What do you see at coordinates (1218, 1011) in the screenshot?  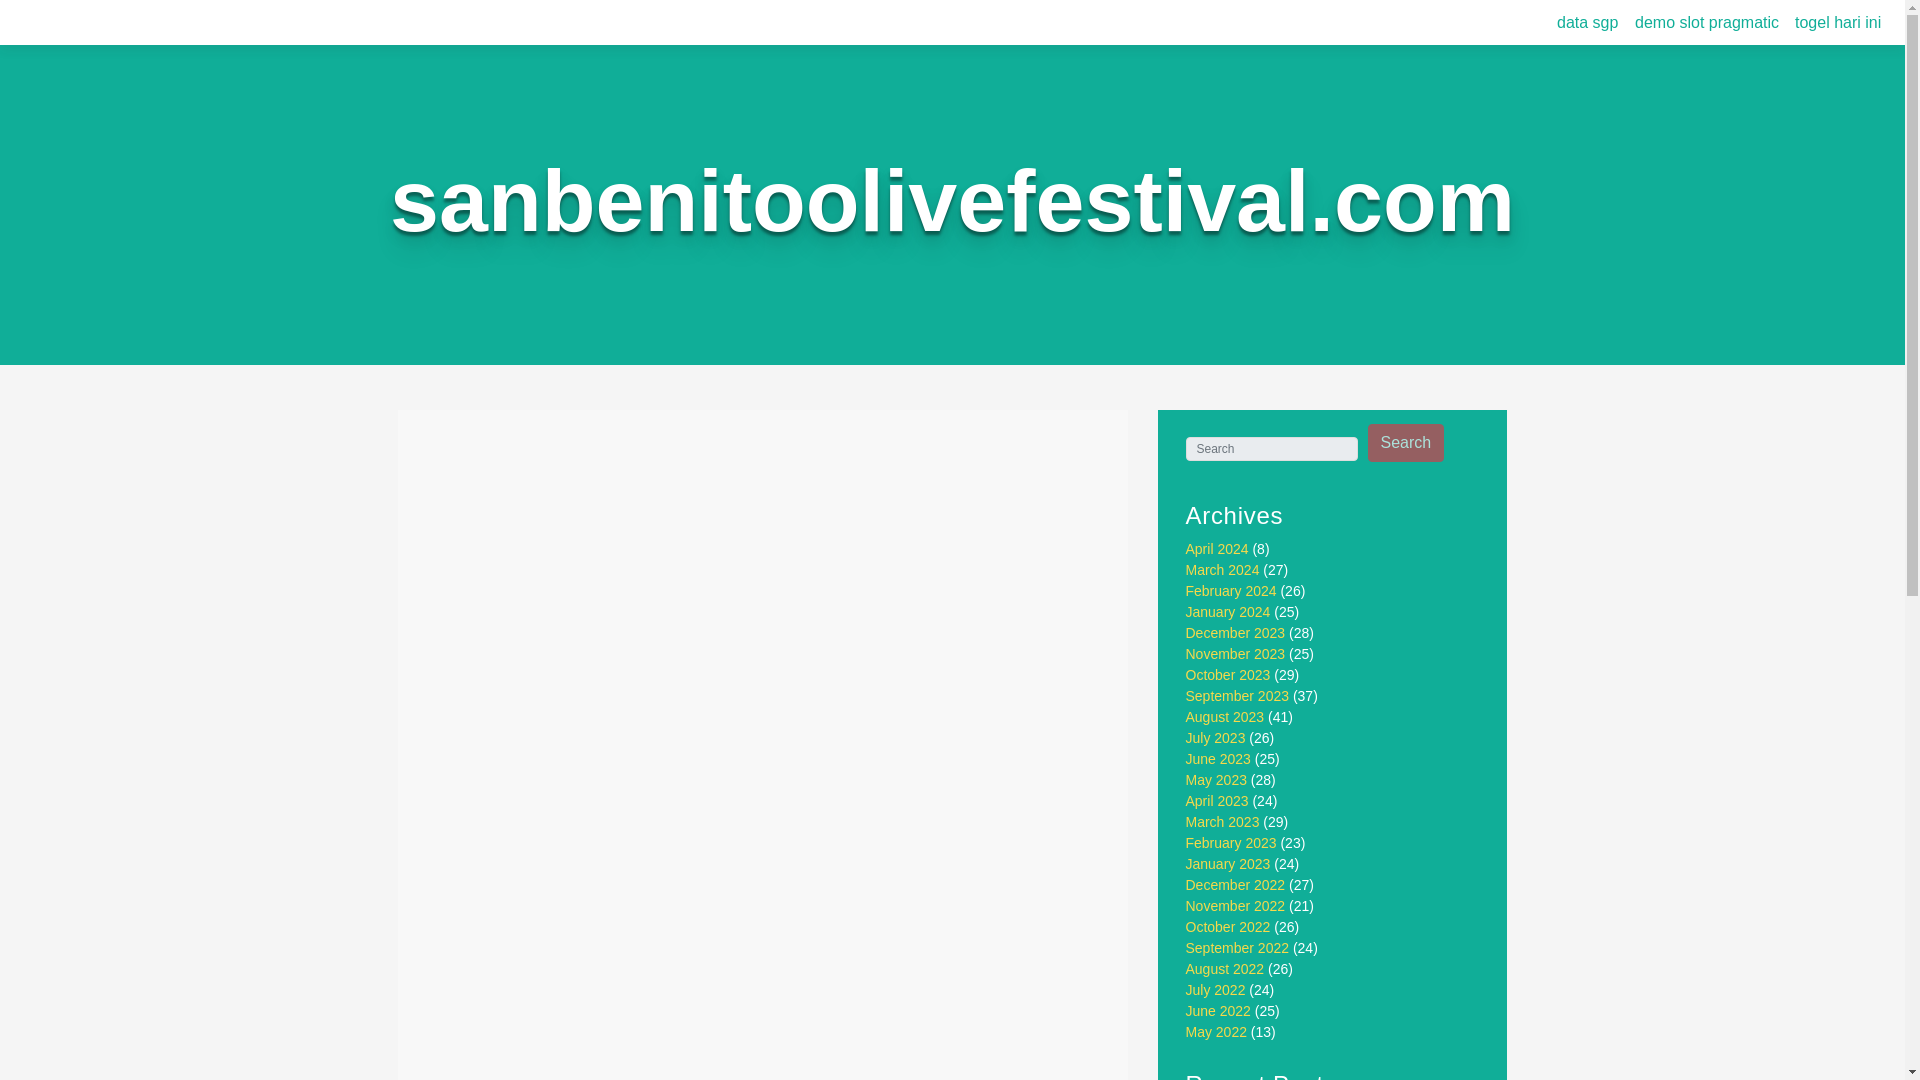 I see `June 2022` at bounding box center [1218, 1011].